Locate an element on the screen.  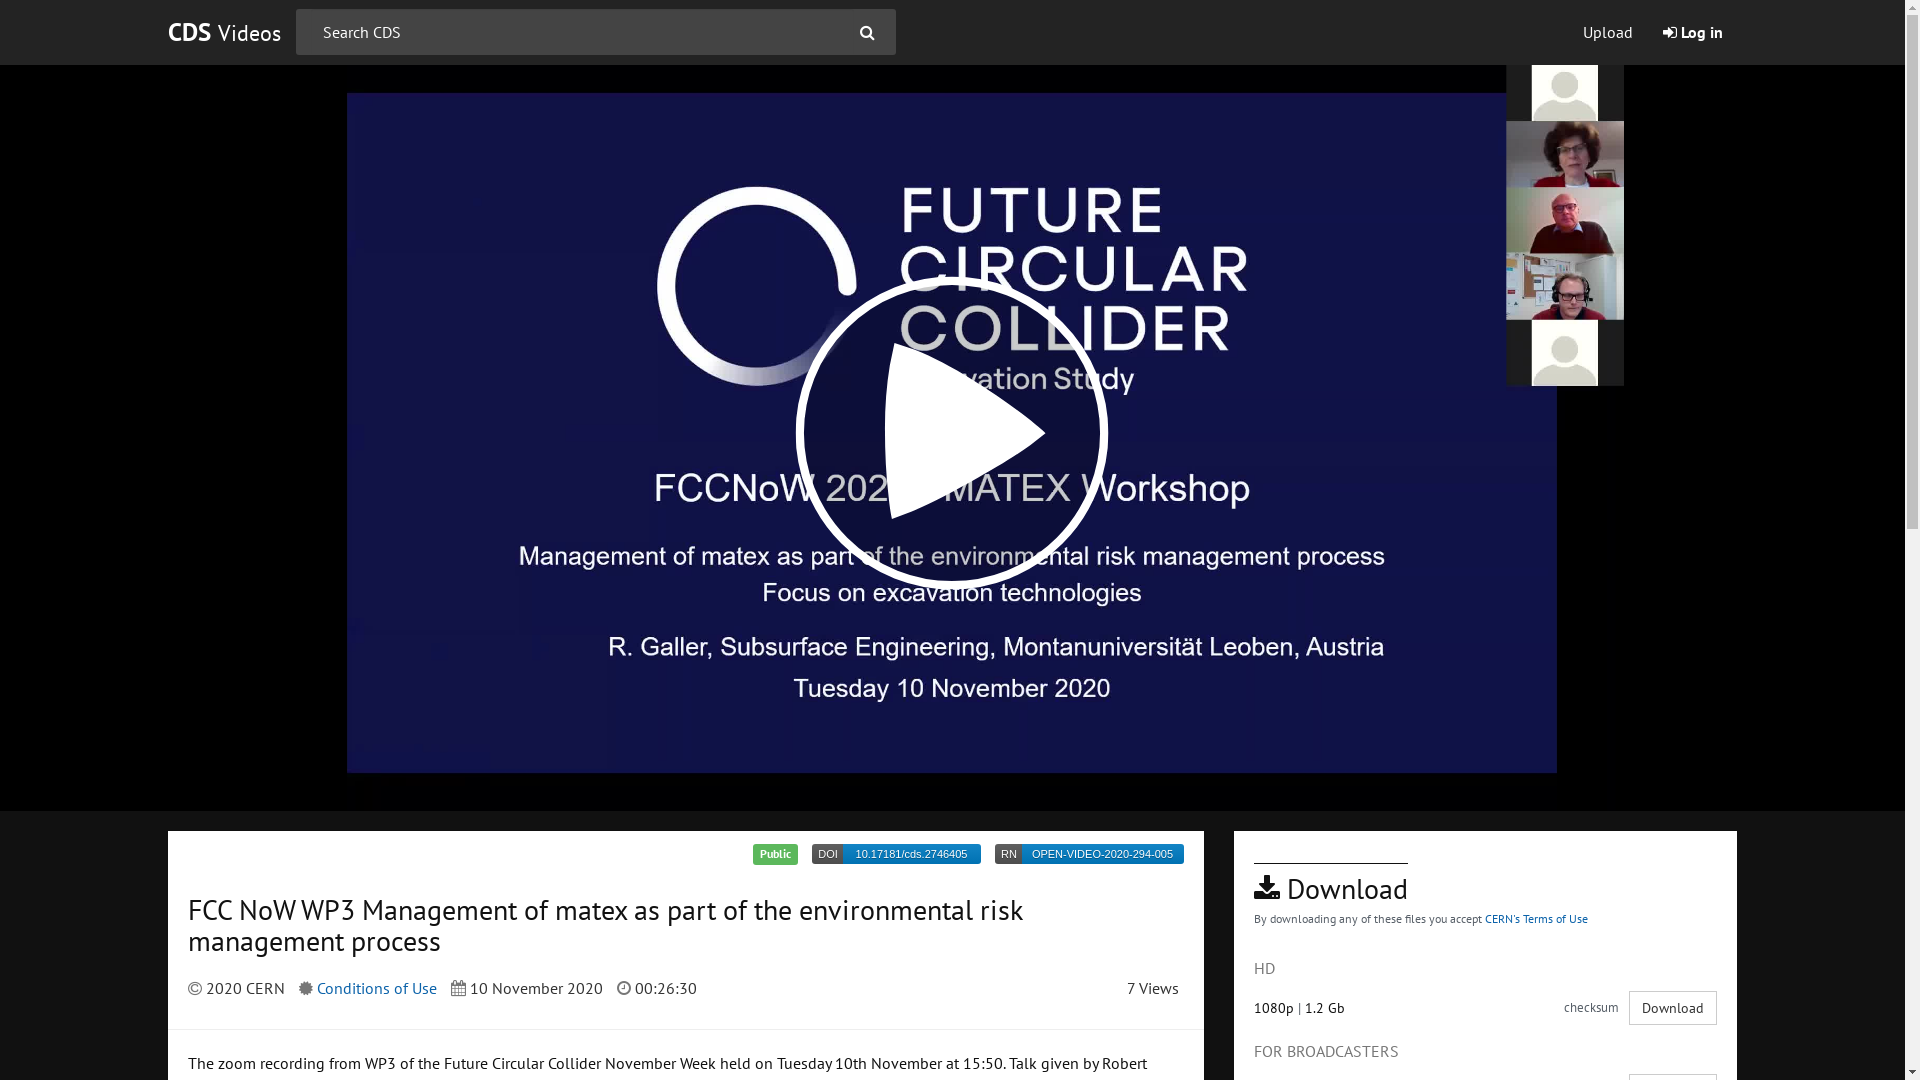
Download is located at coordinates (1673, 1008).